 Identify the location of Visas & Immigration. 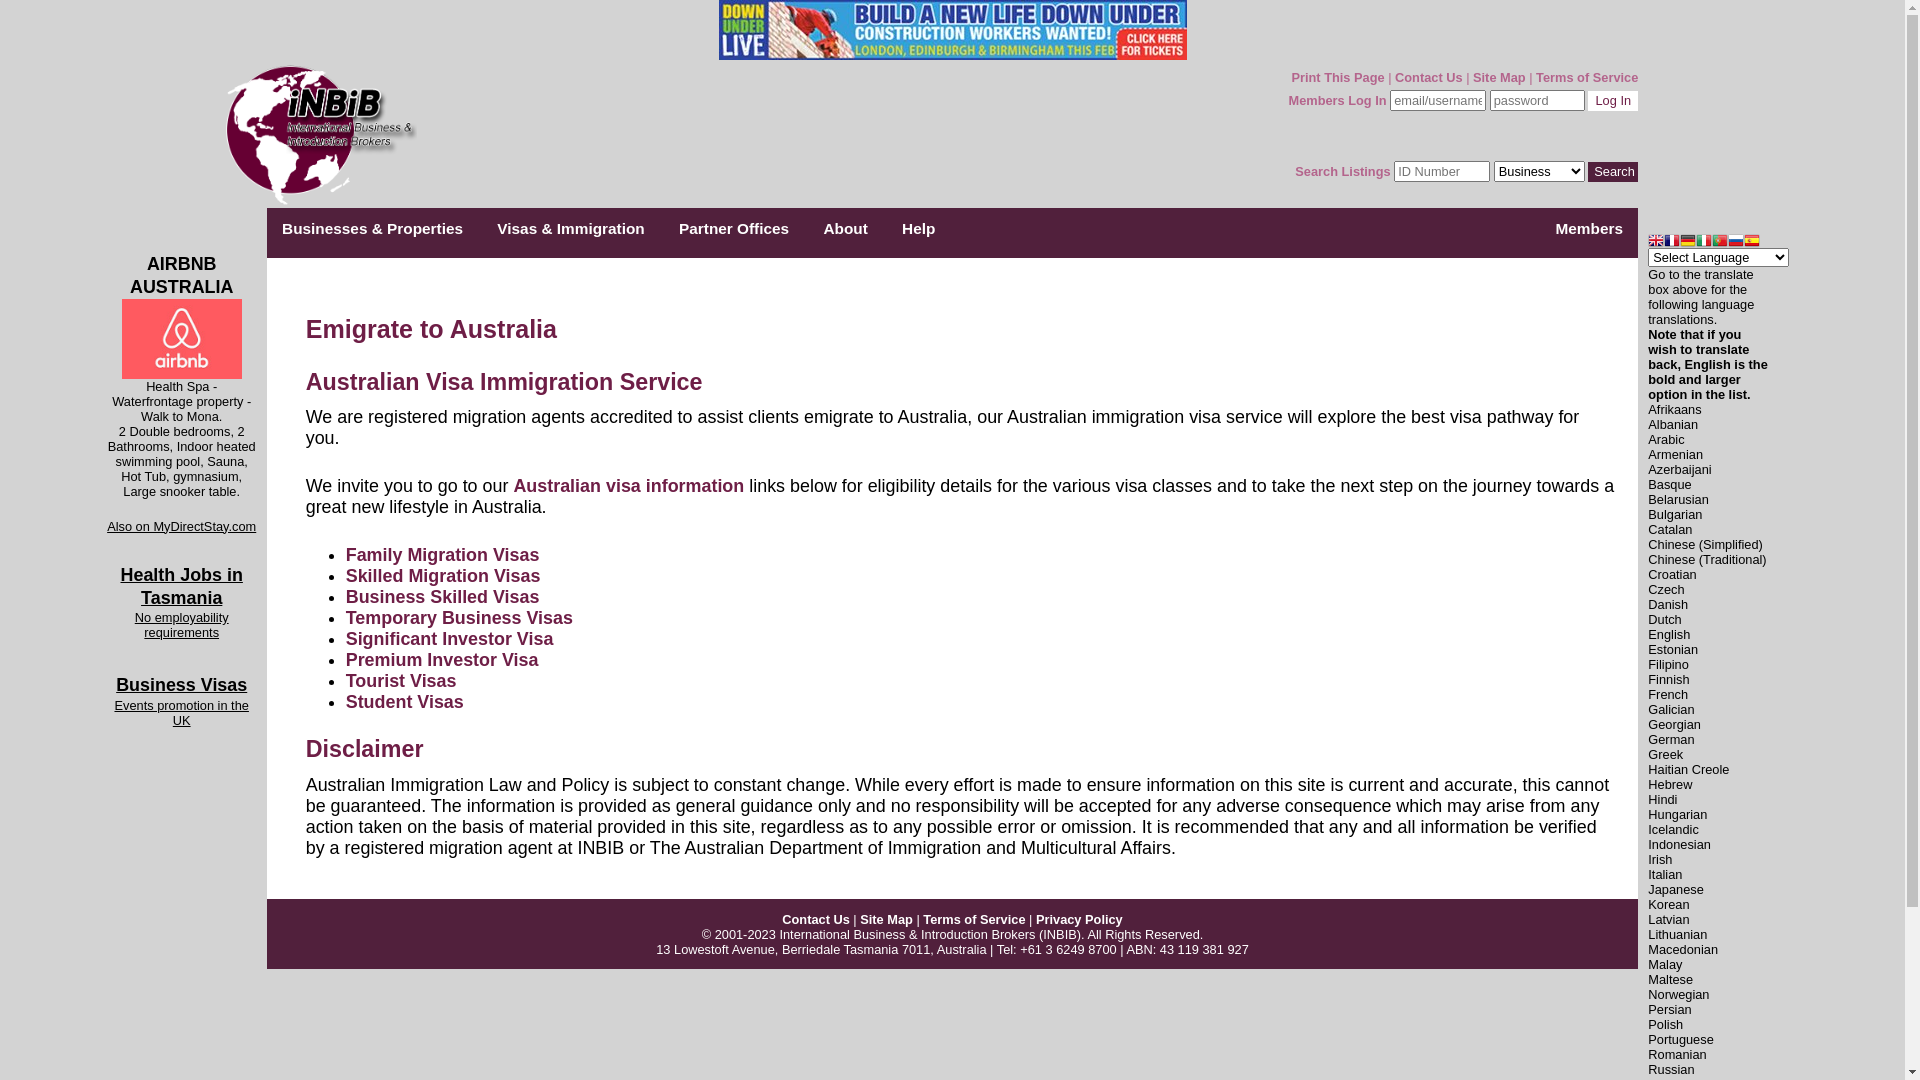
(571, 230).